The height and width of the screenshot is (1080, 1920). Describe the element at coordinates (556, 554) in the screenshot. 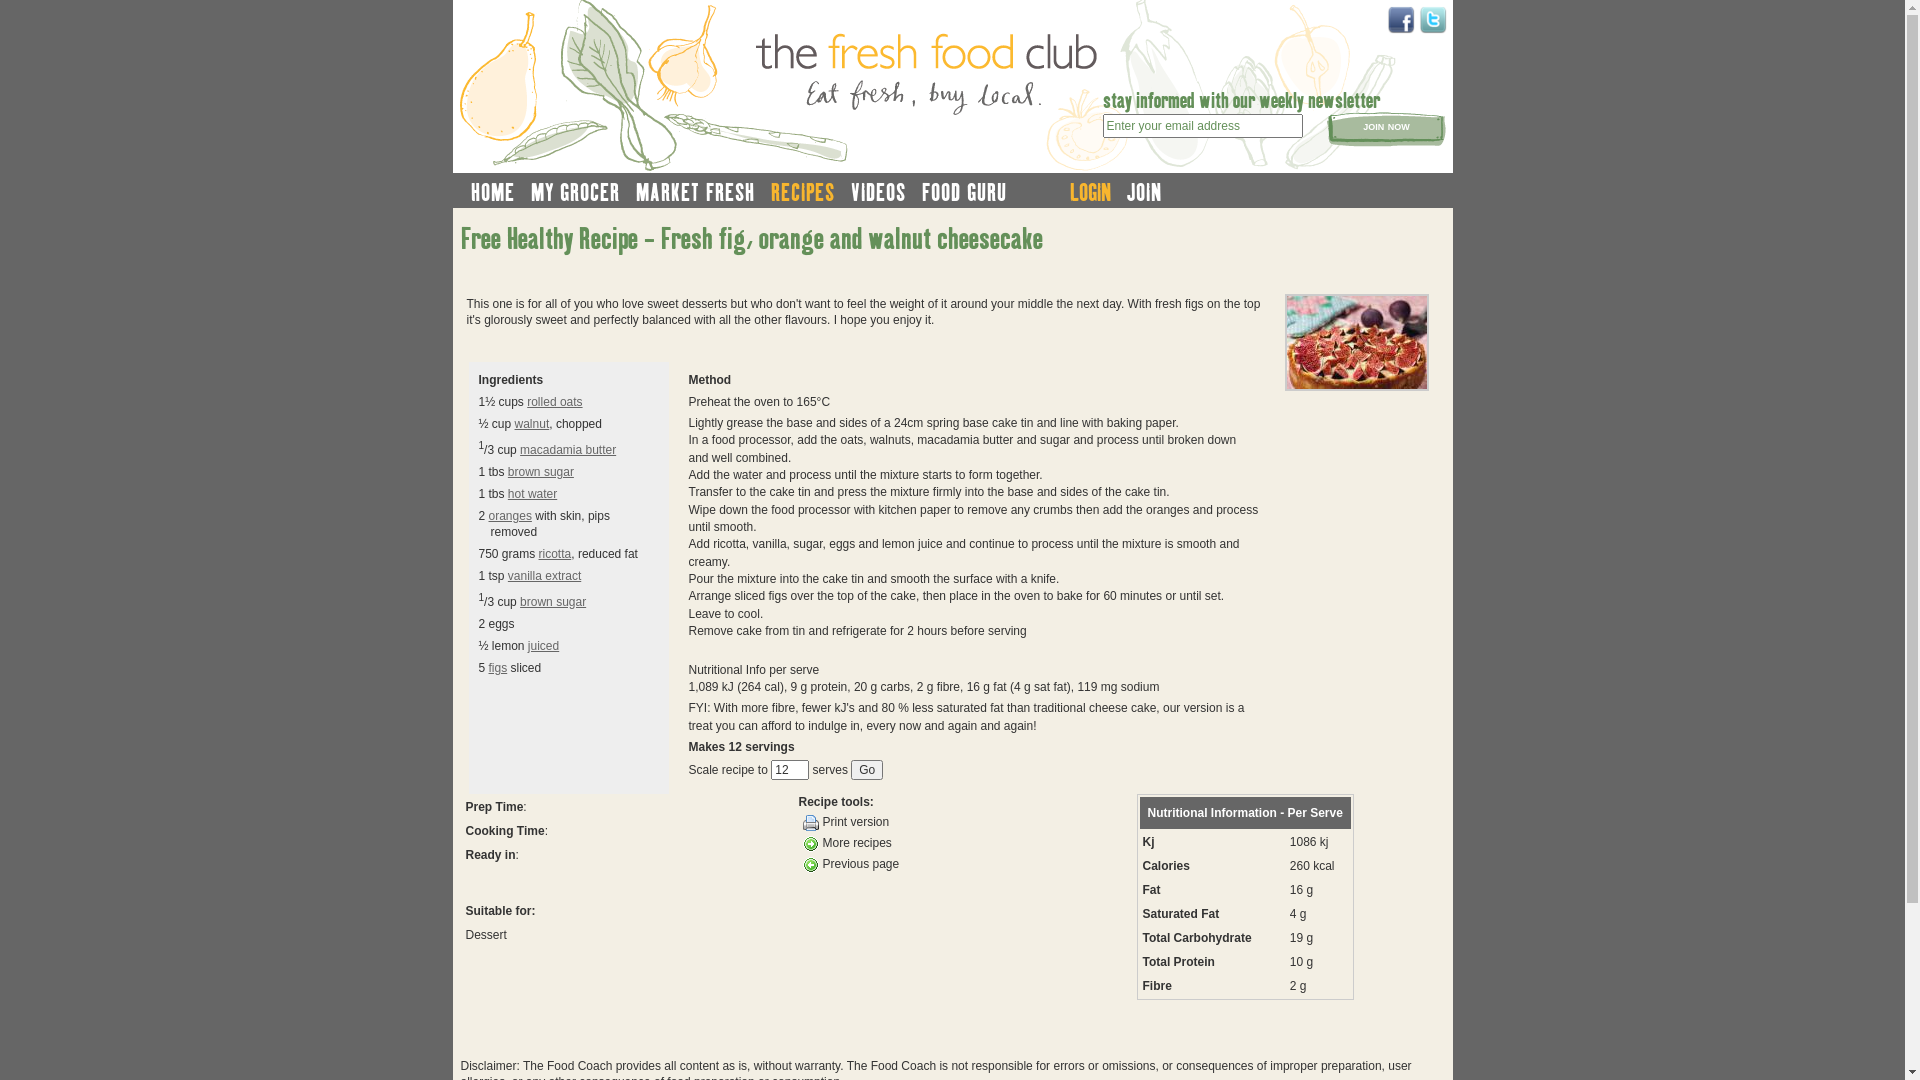

I see `ricotta` at that location.